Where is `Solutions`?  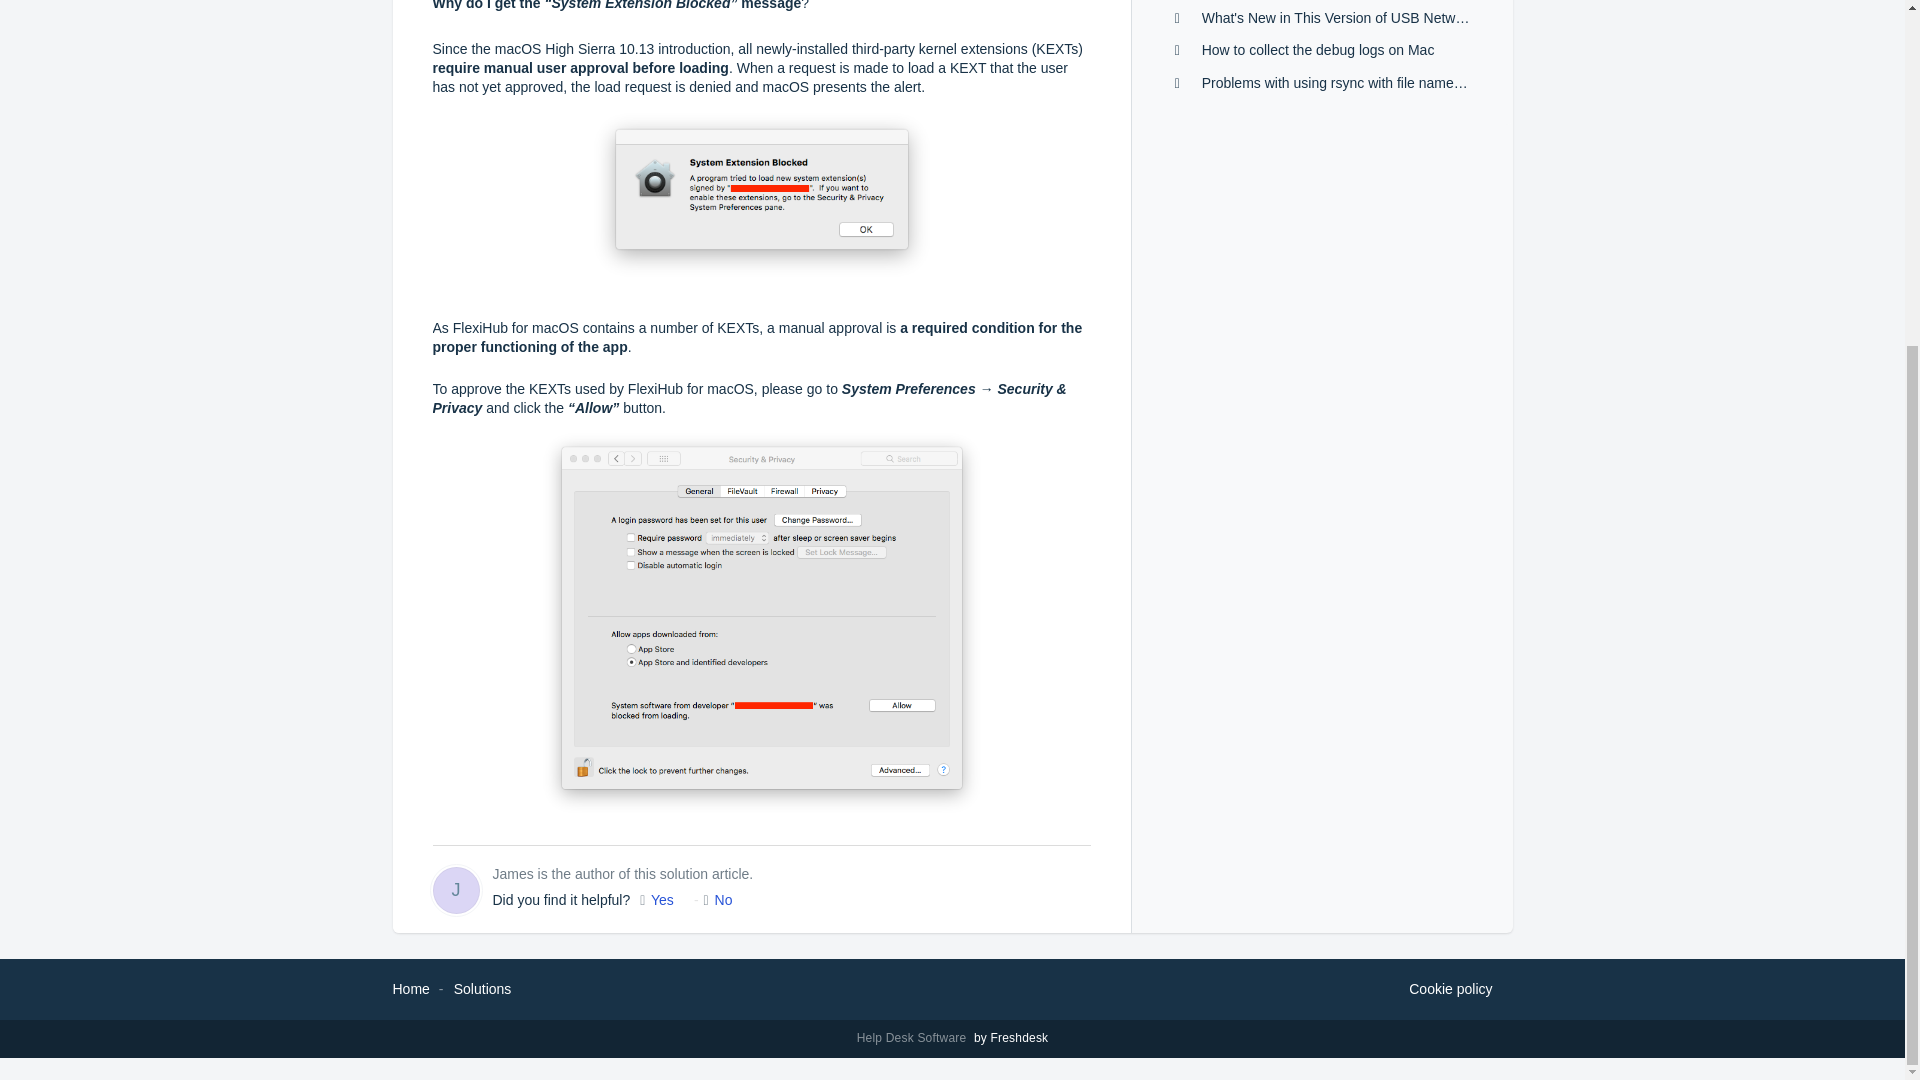
Solutions is located at coordinates (482, 988).